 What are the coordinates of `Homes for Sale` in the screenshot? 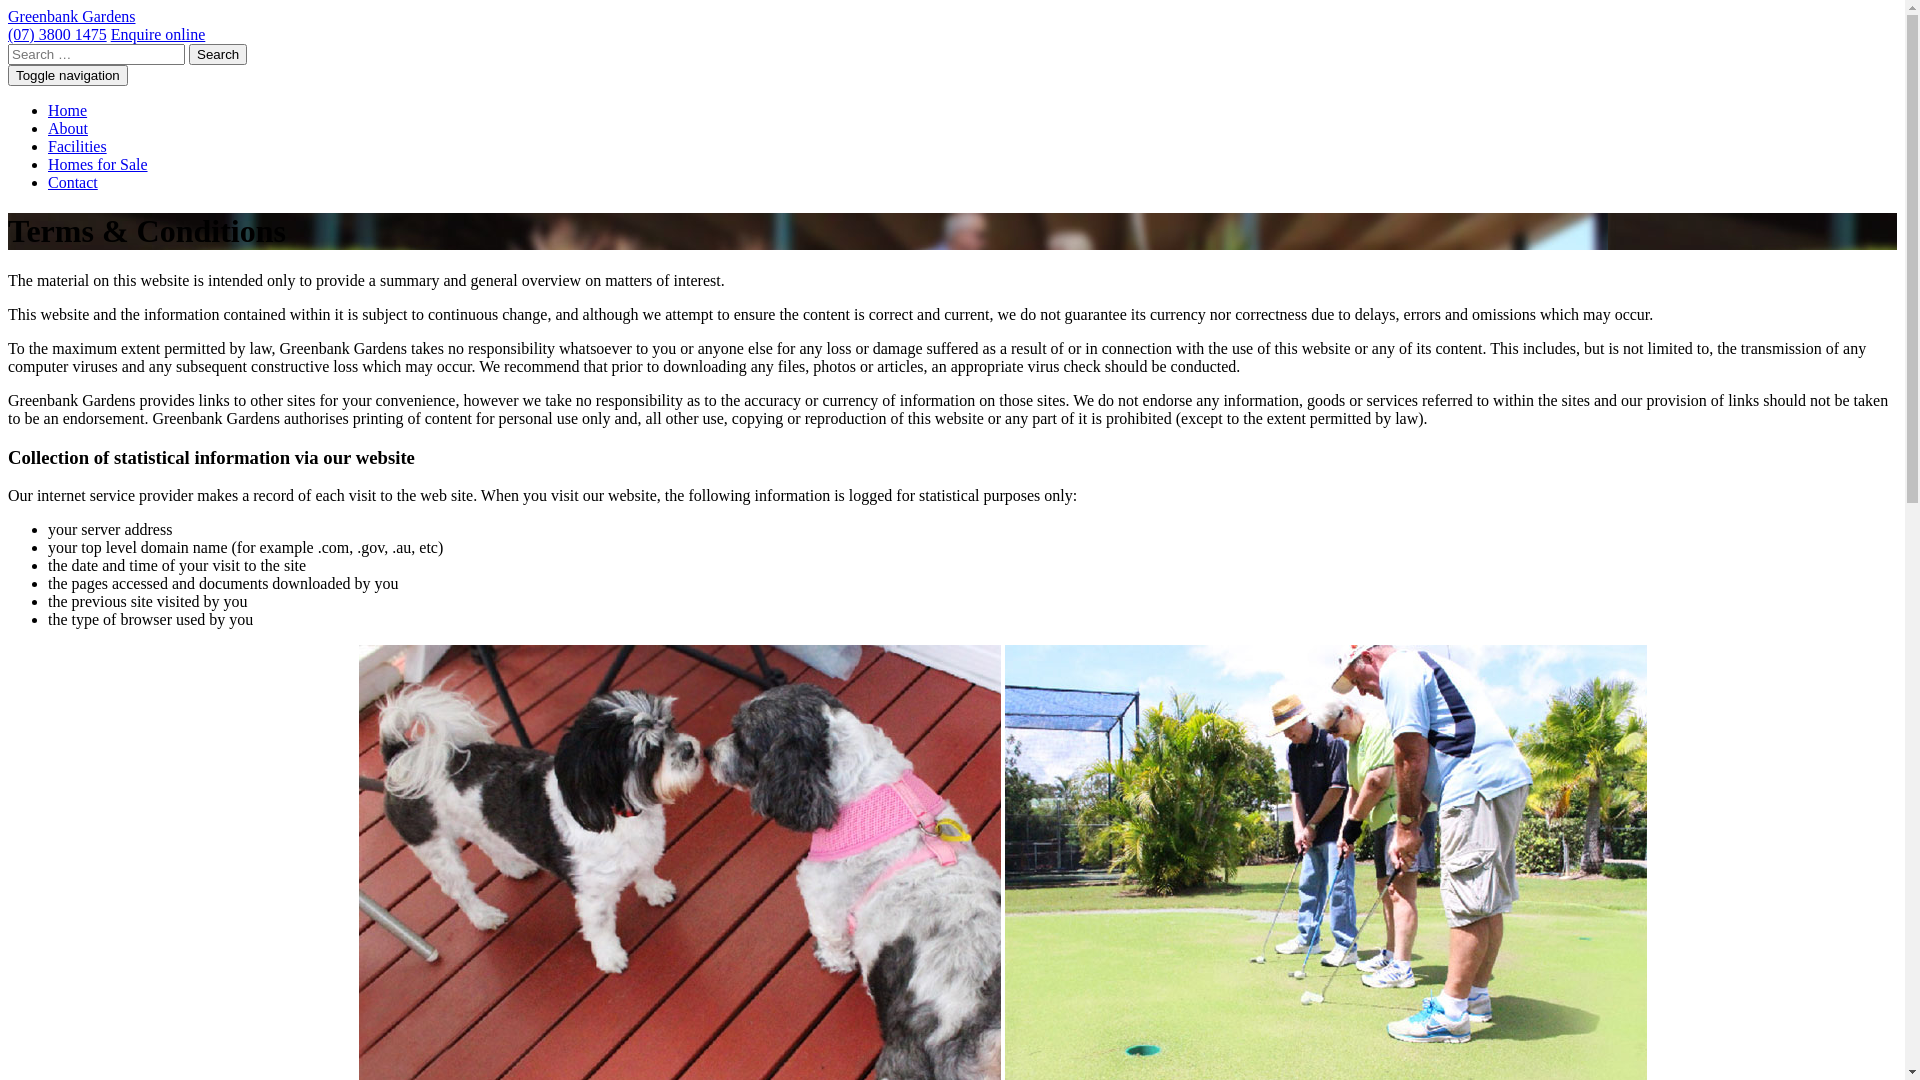 It's located at (98, 164).